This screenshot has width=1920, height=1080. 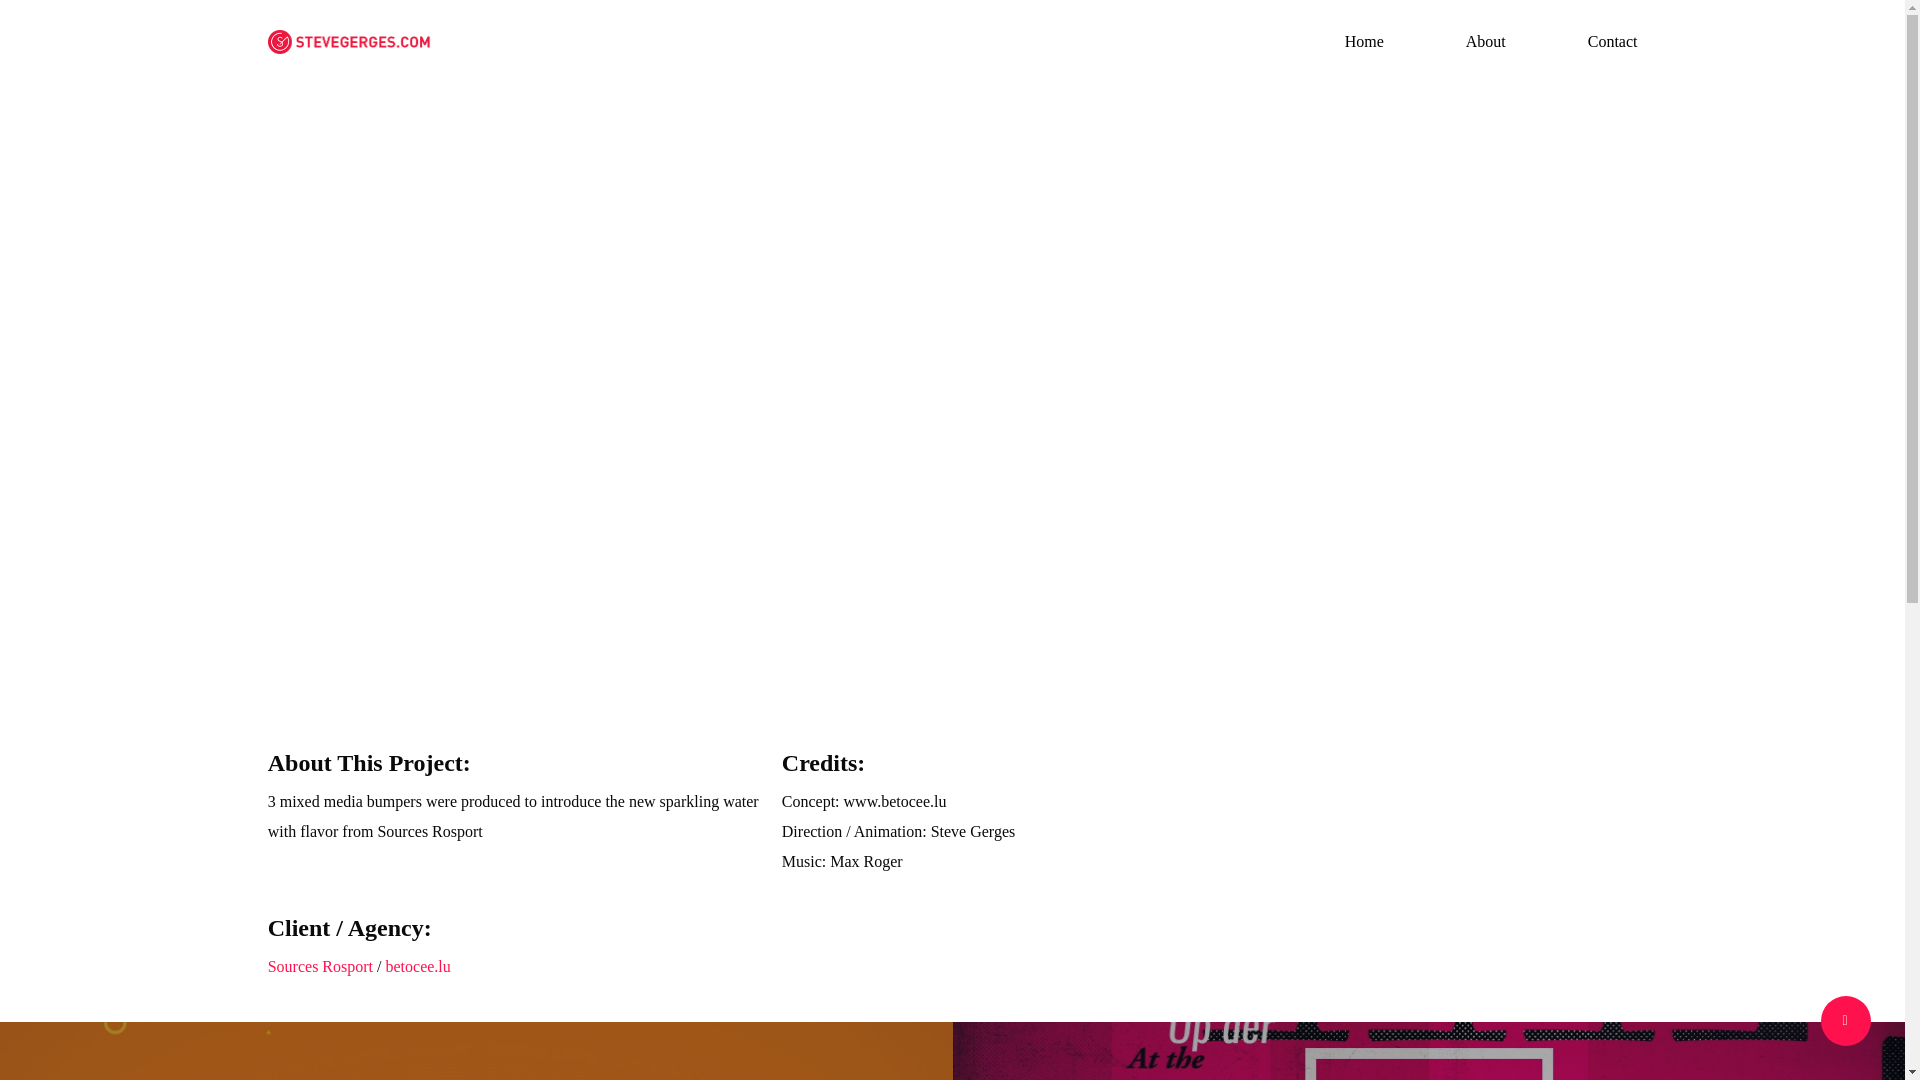 What do you see at coordinates (1057, 958) in the screenshot?
I see `instagram` at bounding box center [1057, 958].